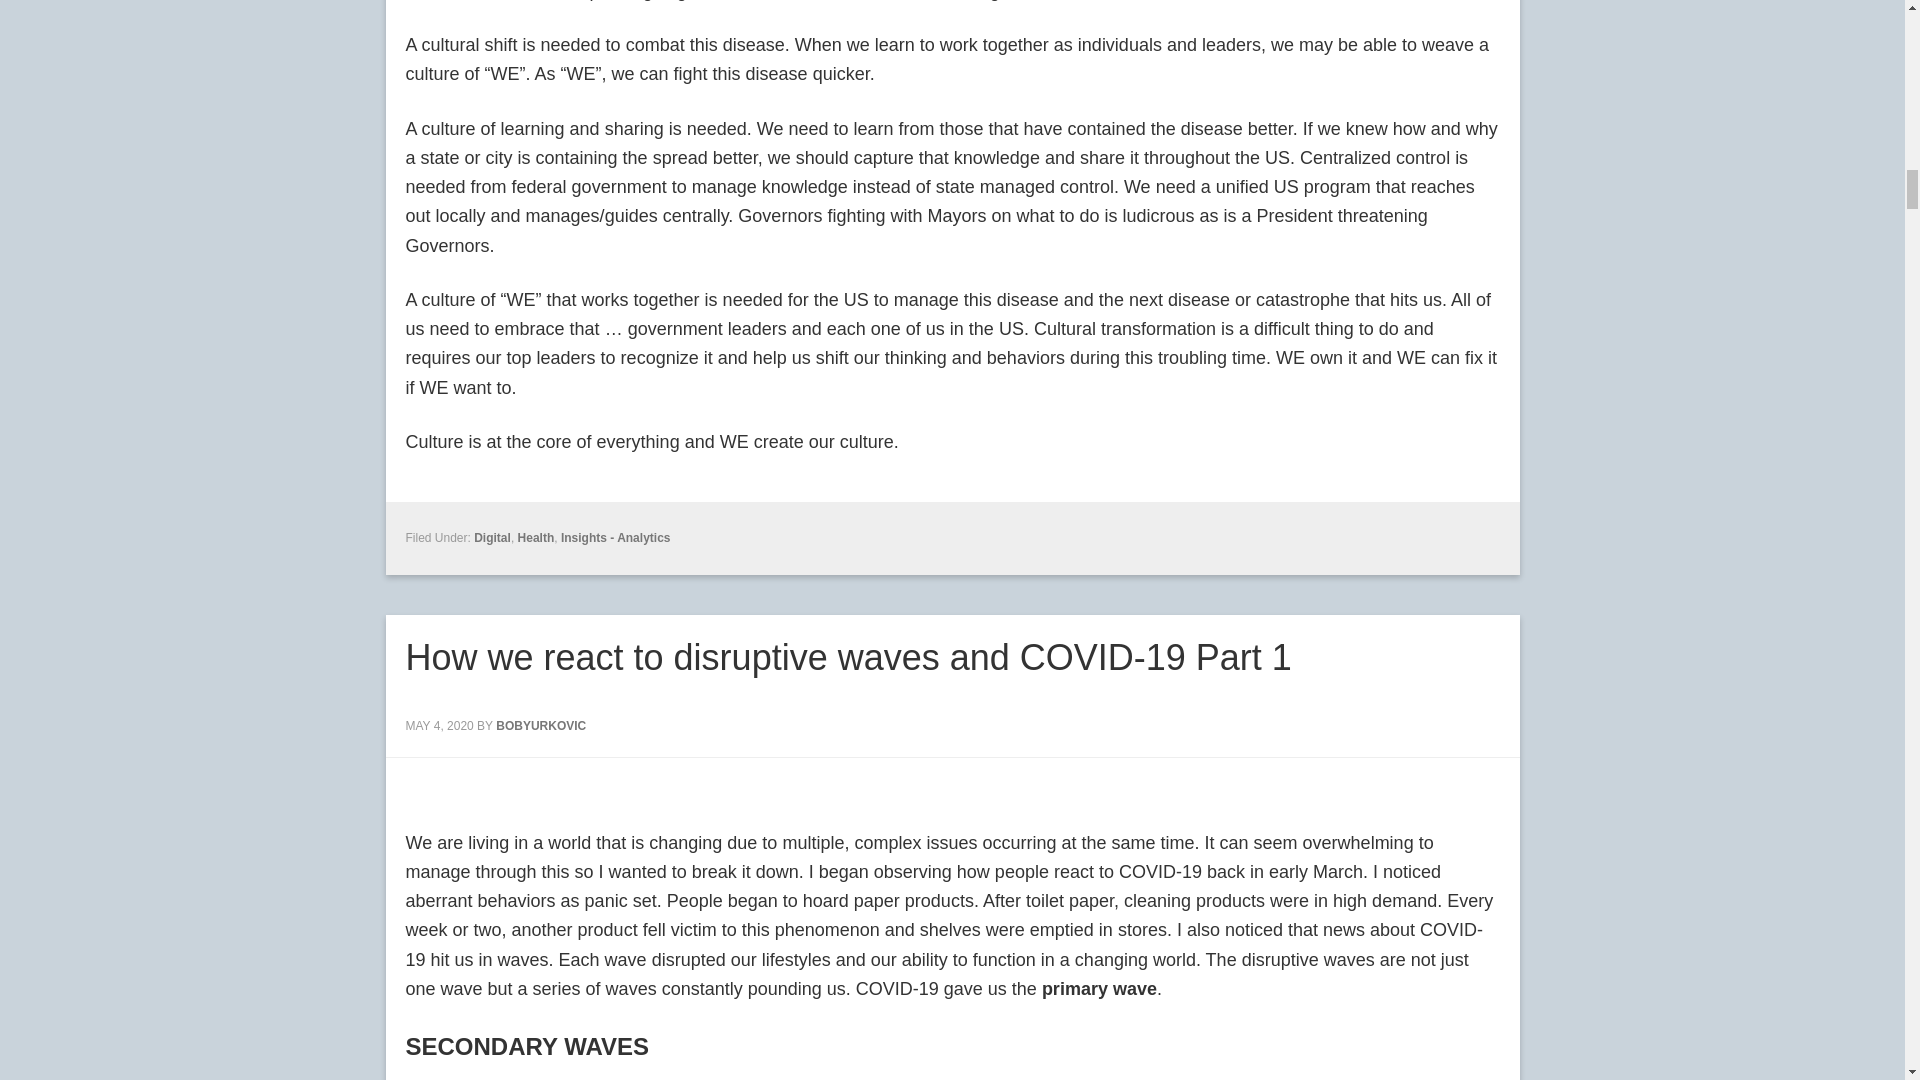 The width and height of the screenshot is (1920, 1080). I want to click on Health, so click(536, 538).